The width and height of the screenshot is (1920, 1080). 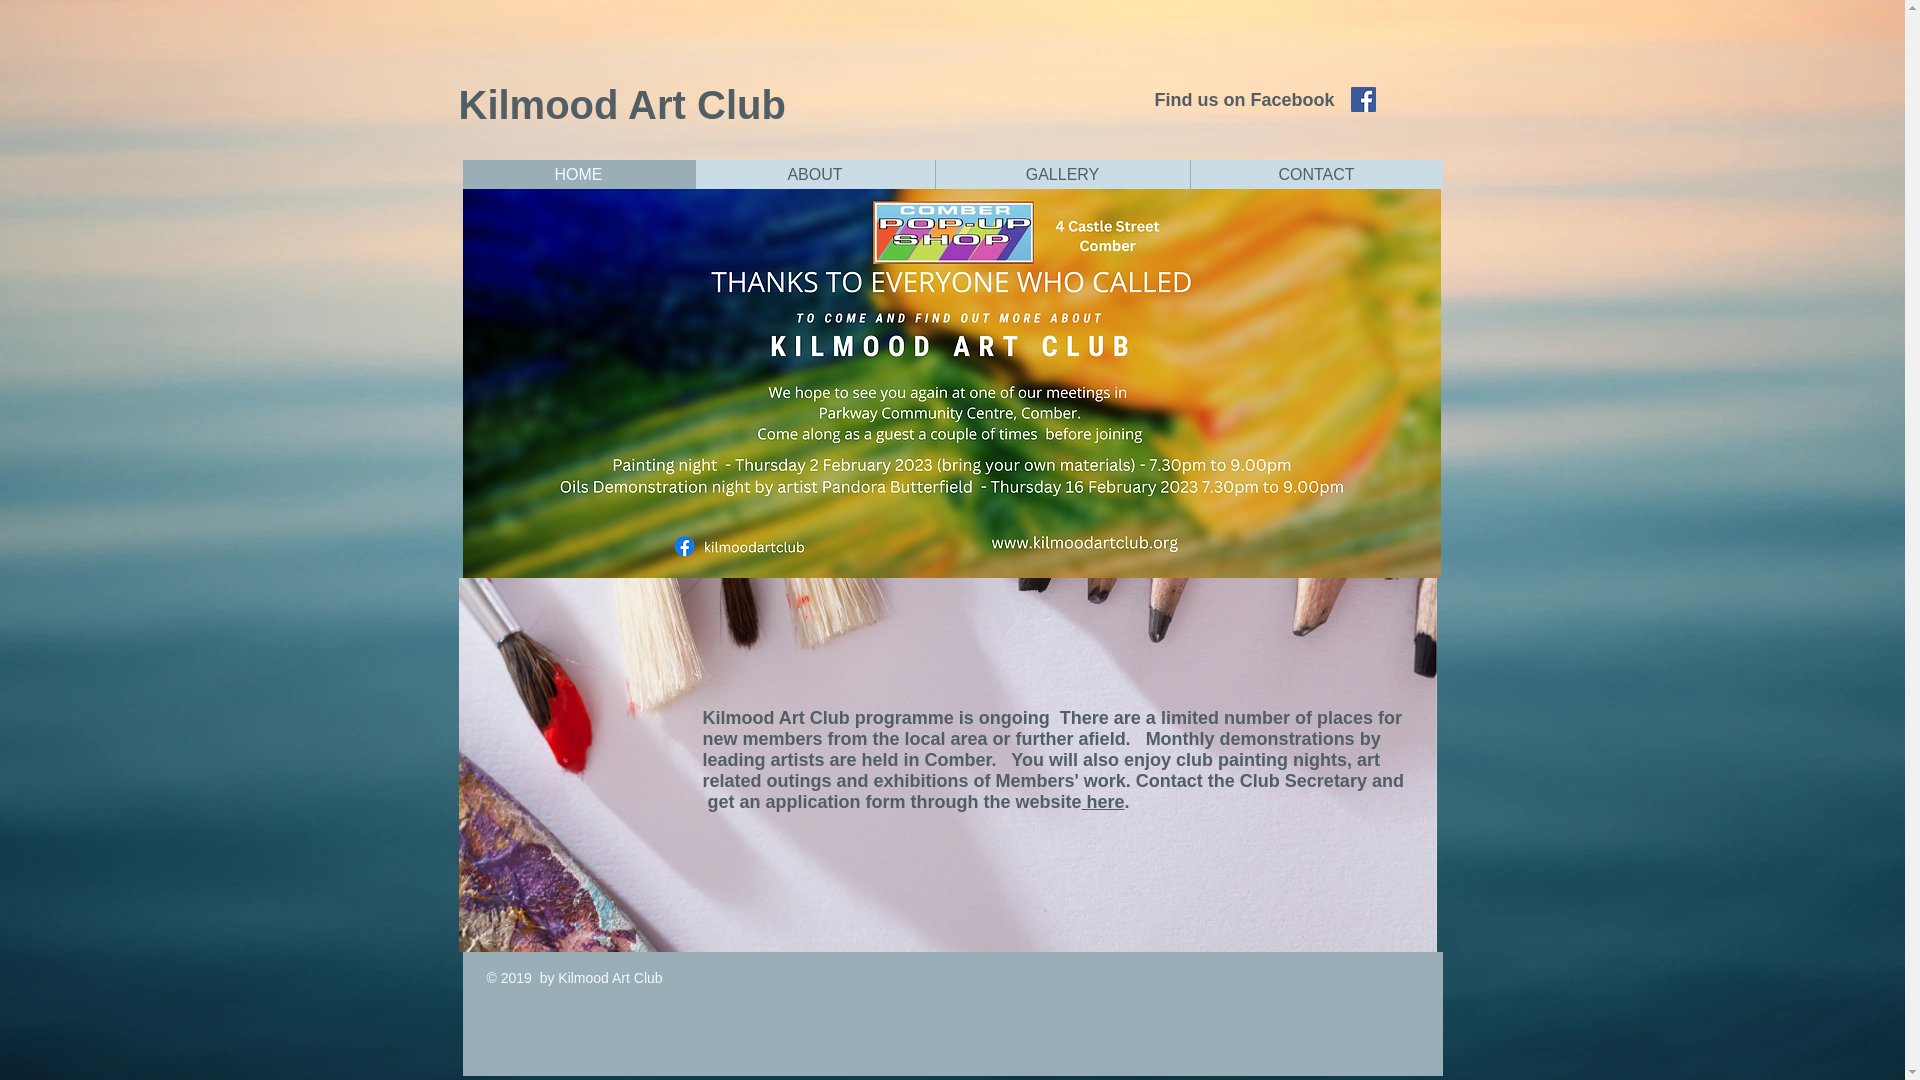 What do you see at coordinates (1104, 802) in the screenshot?
I see `here` at bounding box center [1104, 802].